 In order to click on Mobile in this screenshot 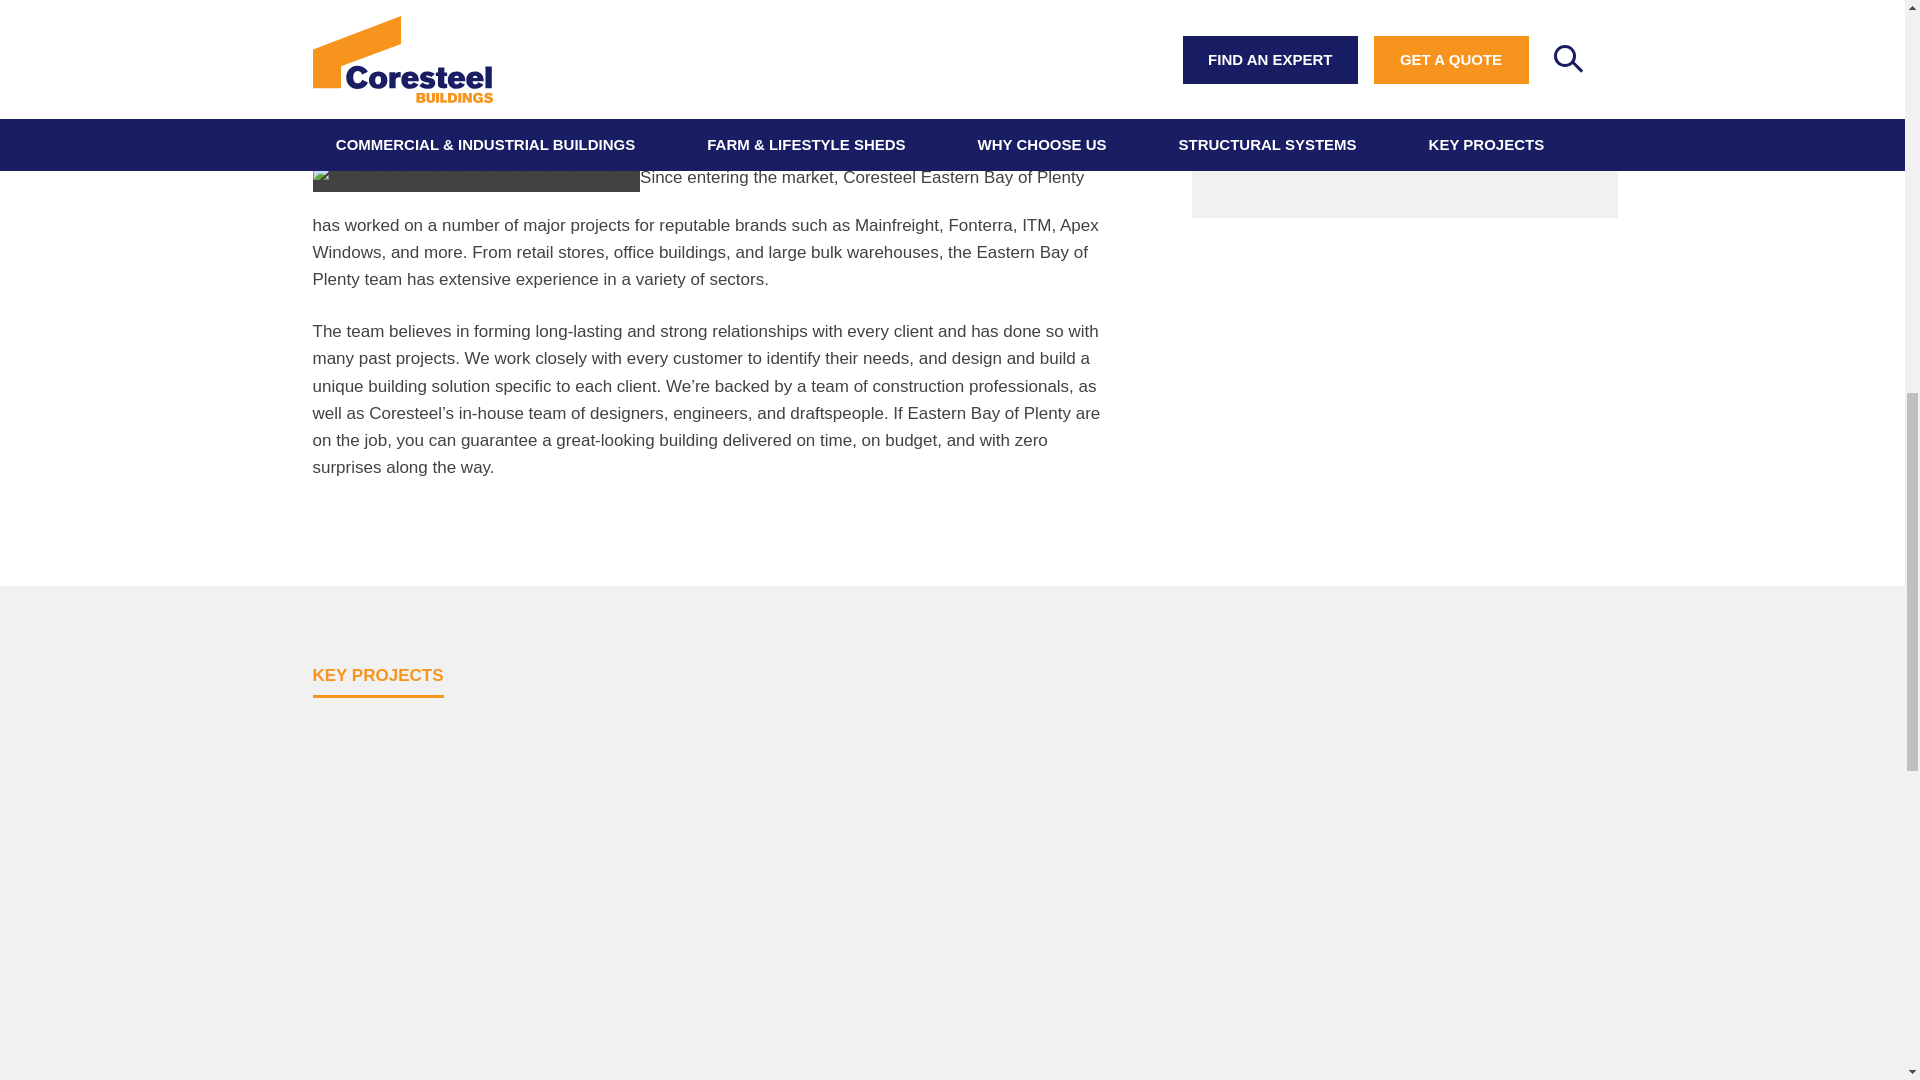, I will do `click(1242, 11)`.